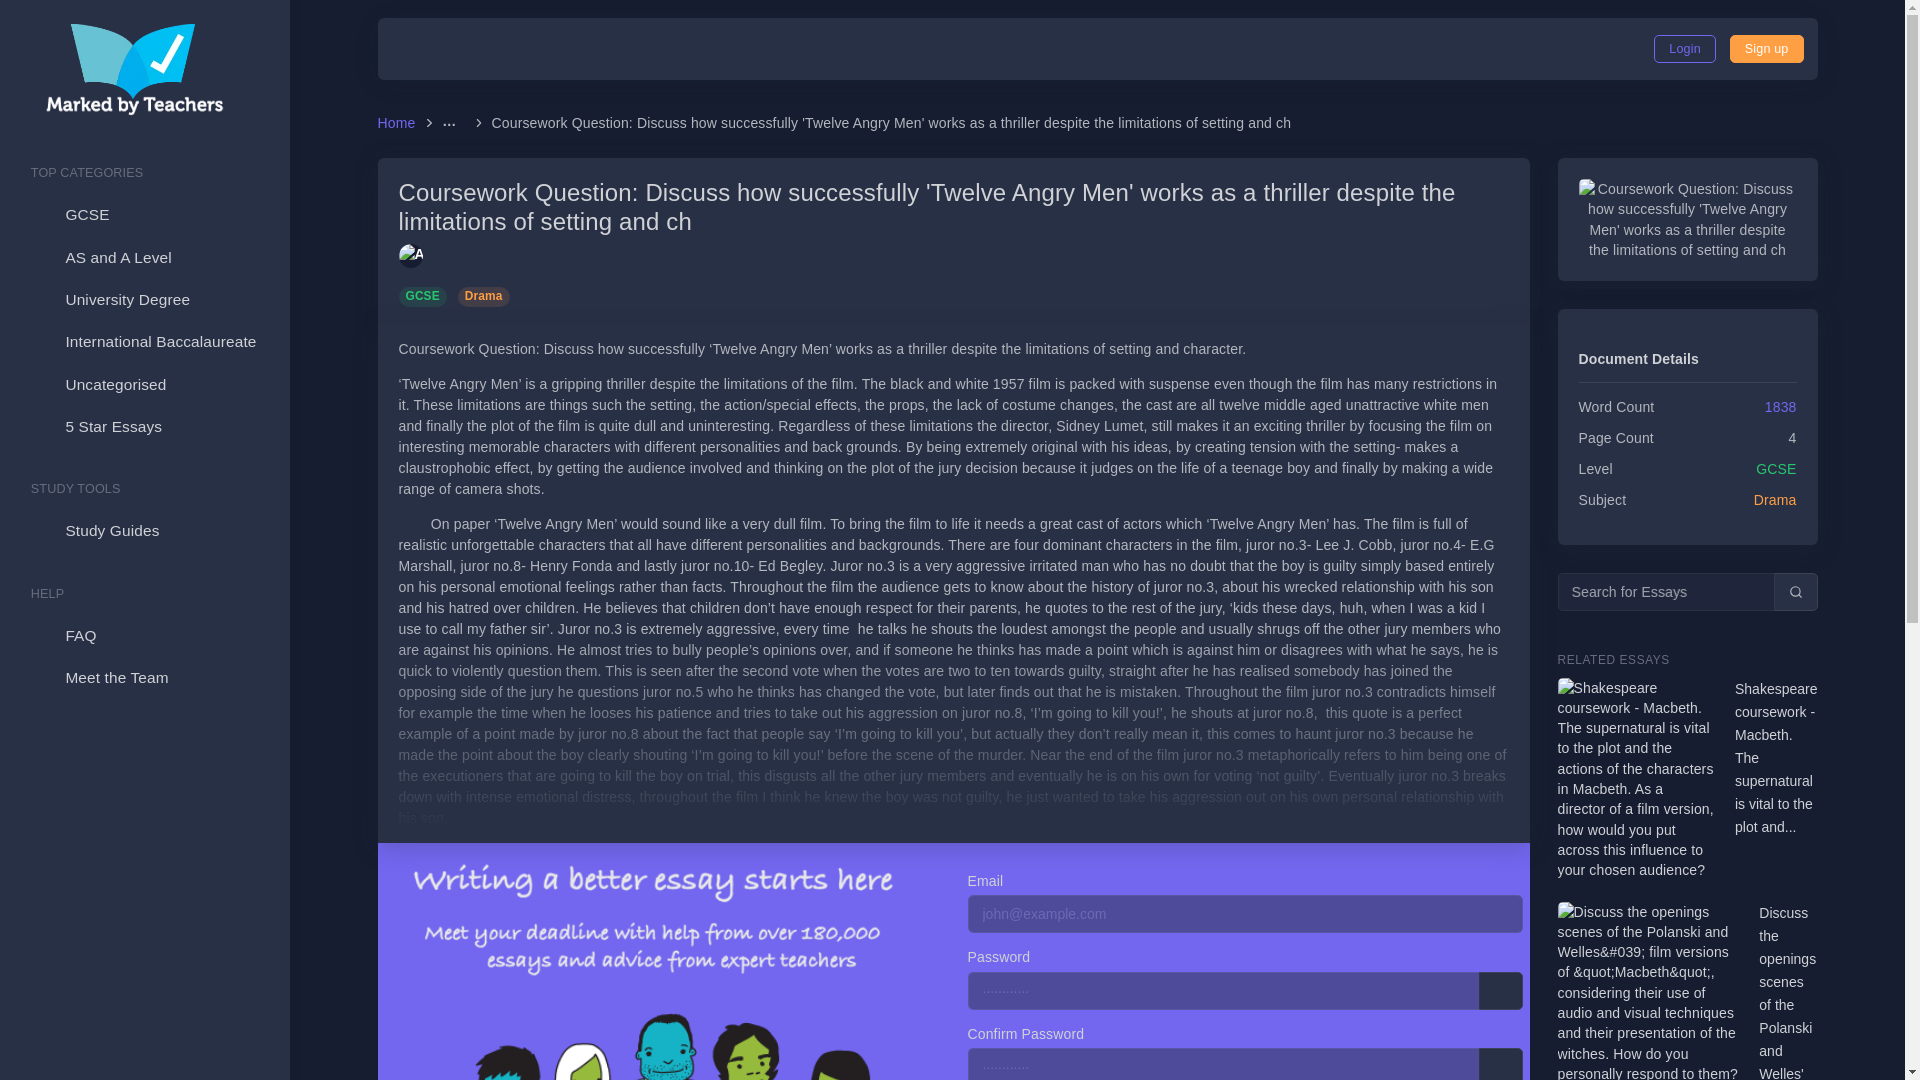 This screenshot has height=1080, width=1920. What do you see at coordinates (144, 215) in the screenshot?
I see `GCSE` at bounding box center [144, 215].